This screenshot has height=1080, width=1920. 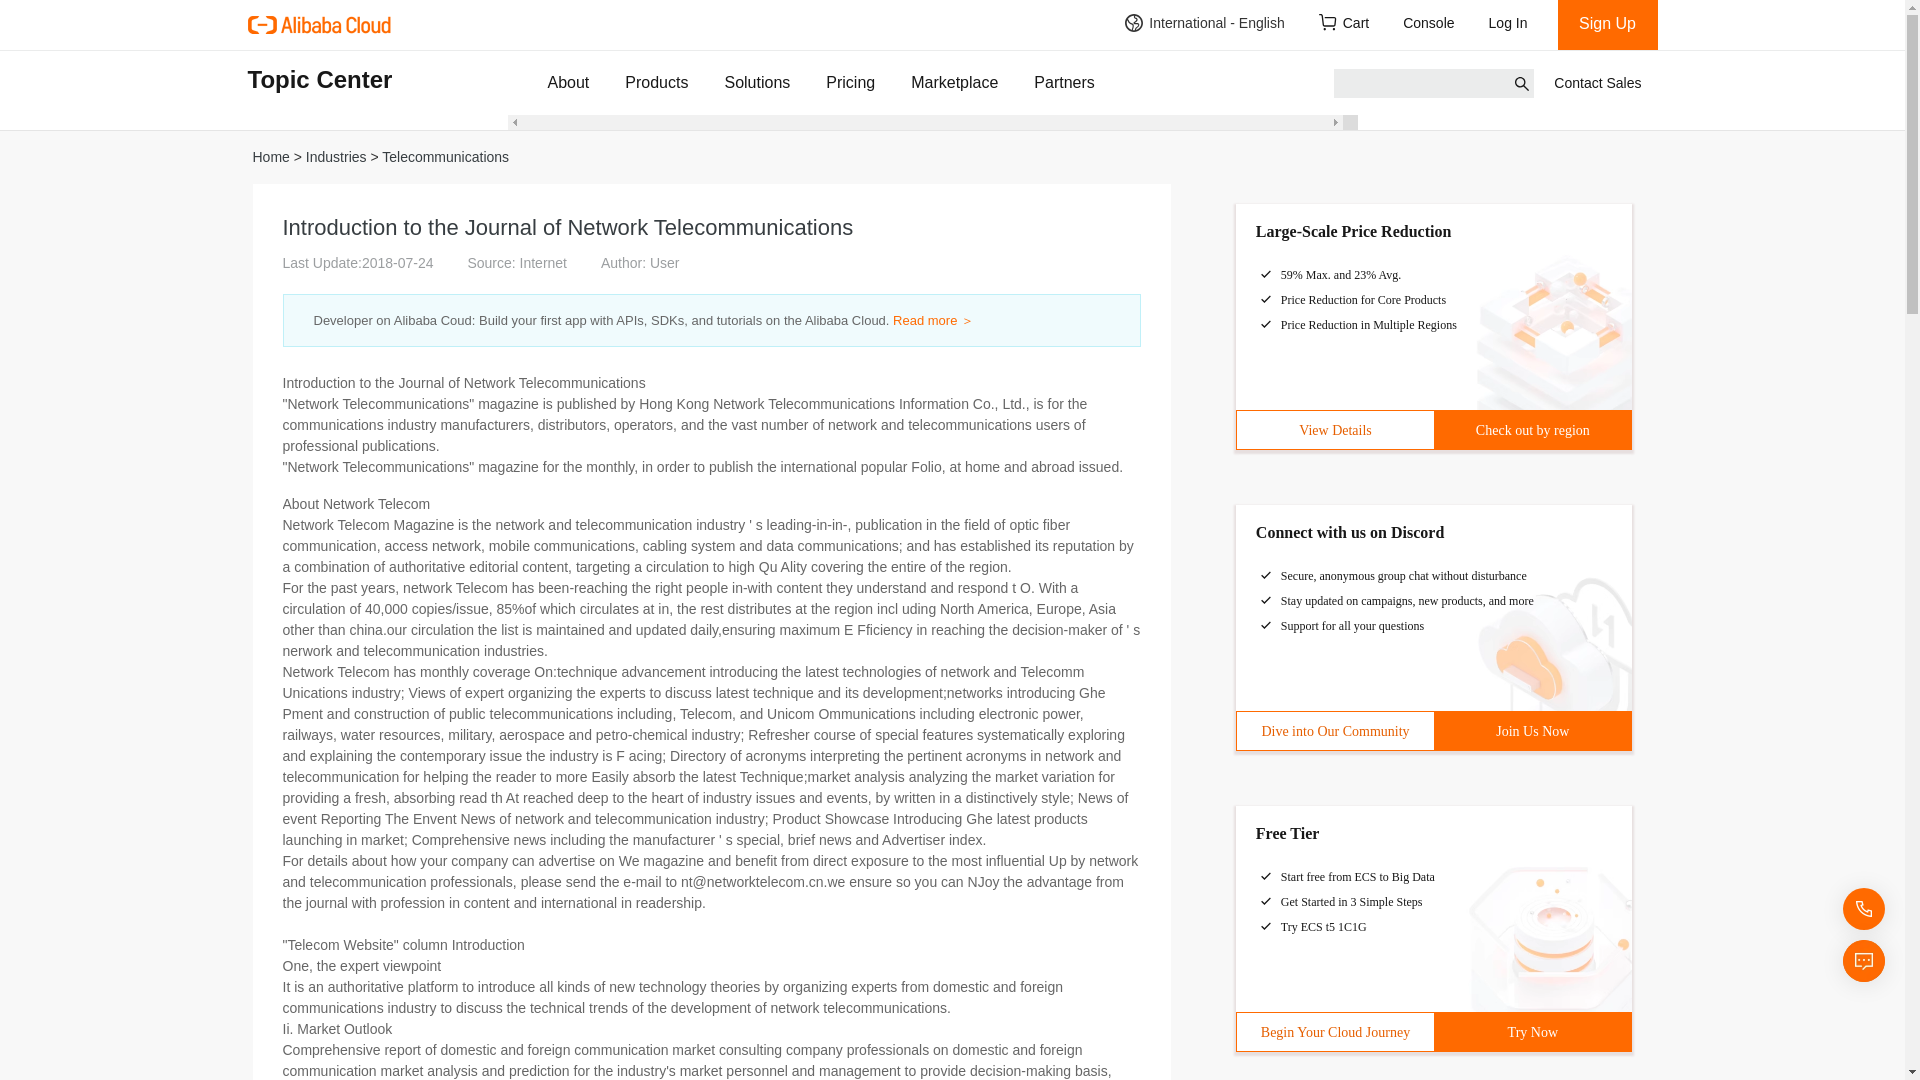 What do you see at coordinates (1349, 532) in the screenshot?
I see `Connect with us on Discord` at bounding box center [1349, 532].